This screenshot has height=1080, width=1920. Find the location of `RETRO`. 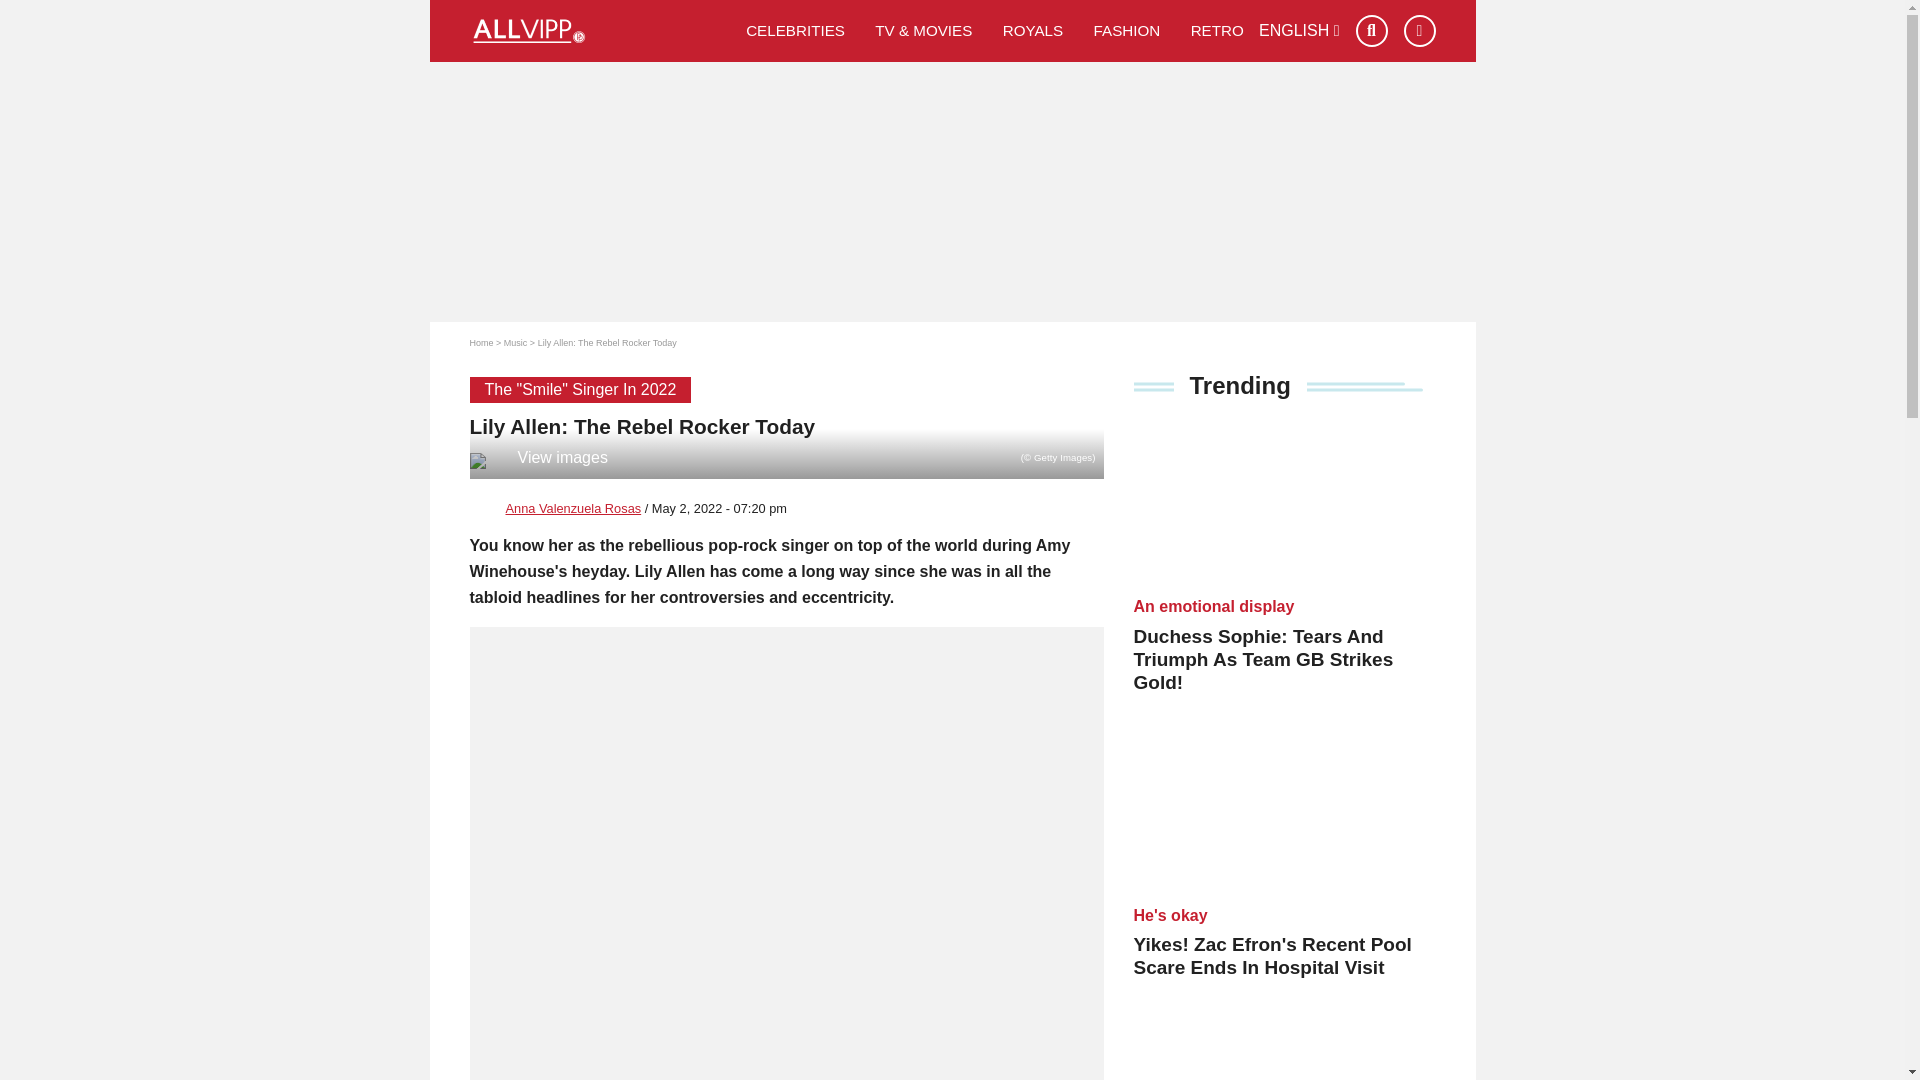

RETRO is located at coordinates (1217, 30).